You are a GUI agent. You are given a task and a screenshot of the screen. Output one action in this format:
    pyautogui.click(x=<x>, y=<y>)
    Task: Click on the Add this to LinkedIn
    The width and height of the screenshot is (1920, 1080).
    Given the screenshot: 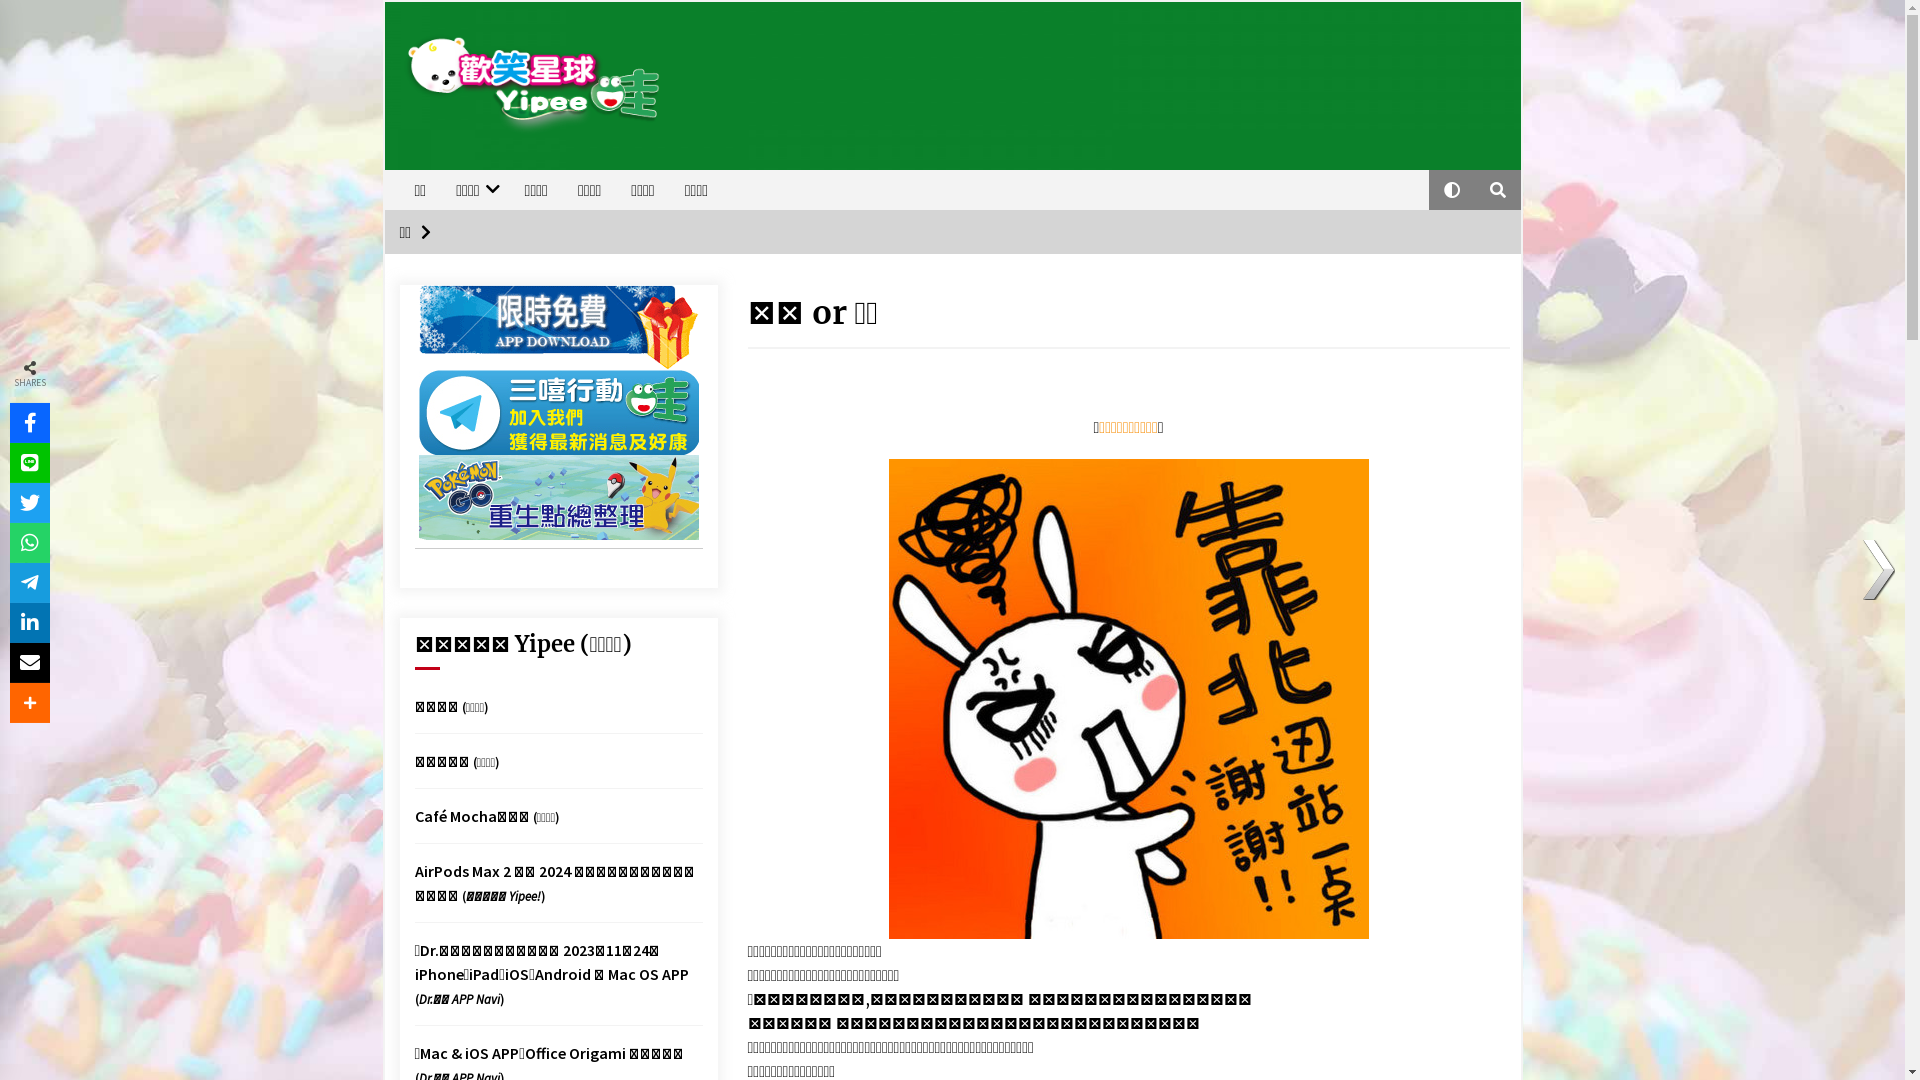 What is the action you would take?
    pyautogui.click(x=30, y=623)
    